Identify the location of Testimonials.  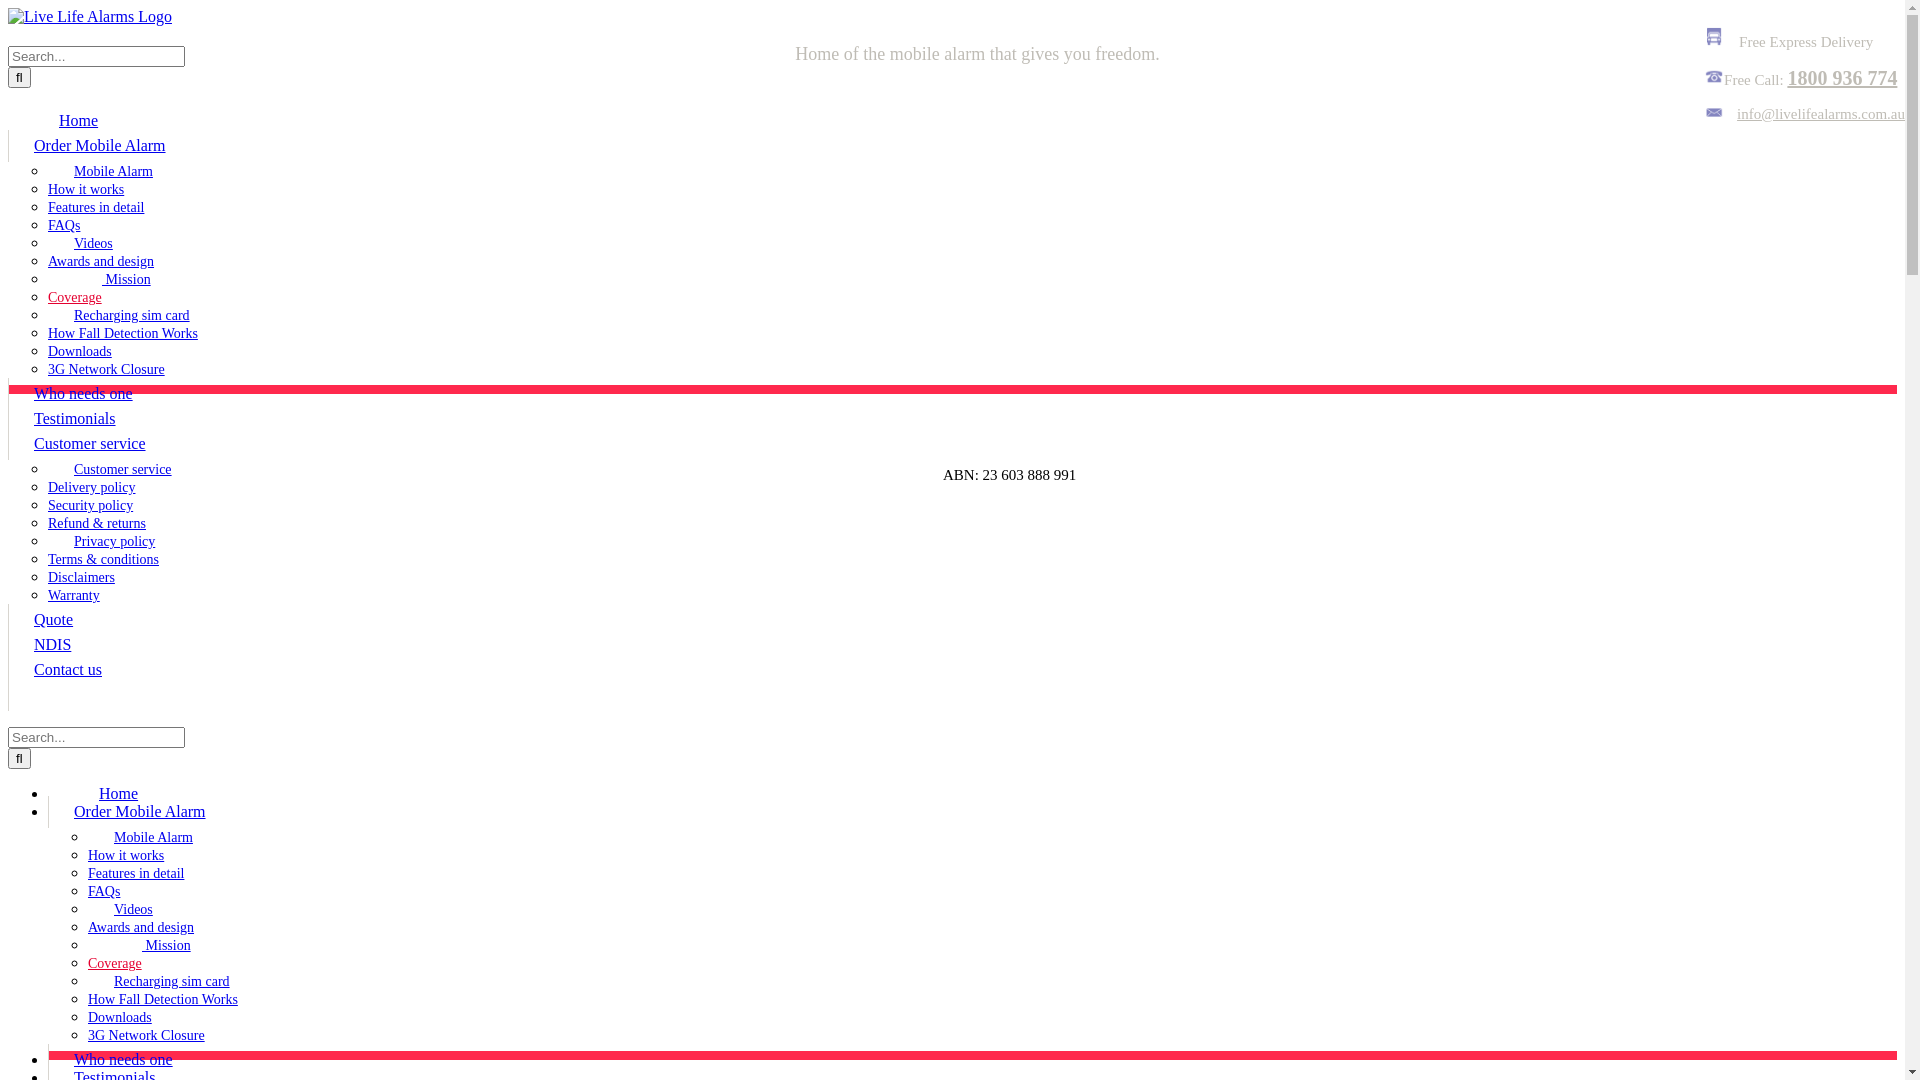
(74, 419).